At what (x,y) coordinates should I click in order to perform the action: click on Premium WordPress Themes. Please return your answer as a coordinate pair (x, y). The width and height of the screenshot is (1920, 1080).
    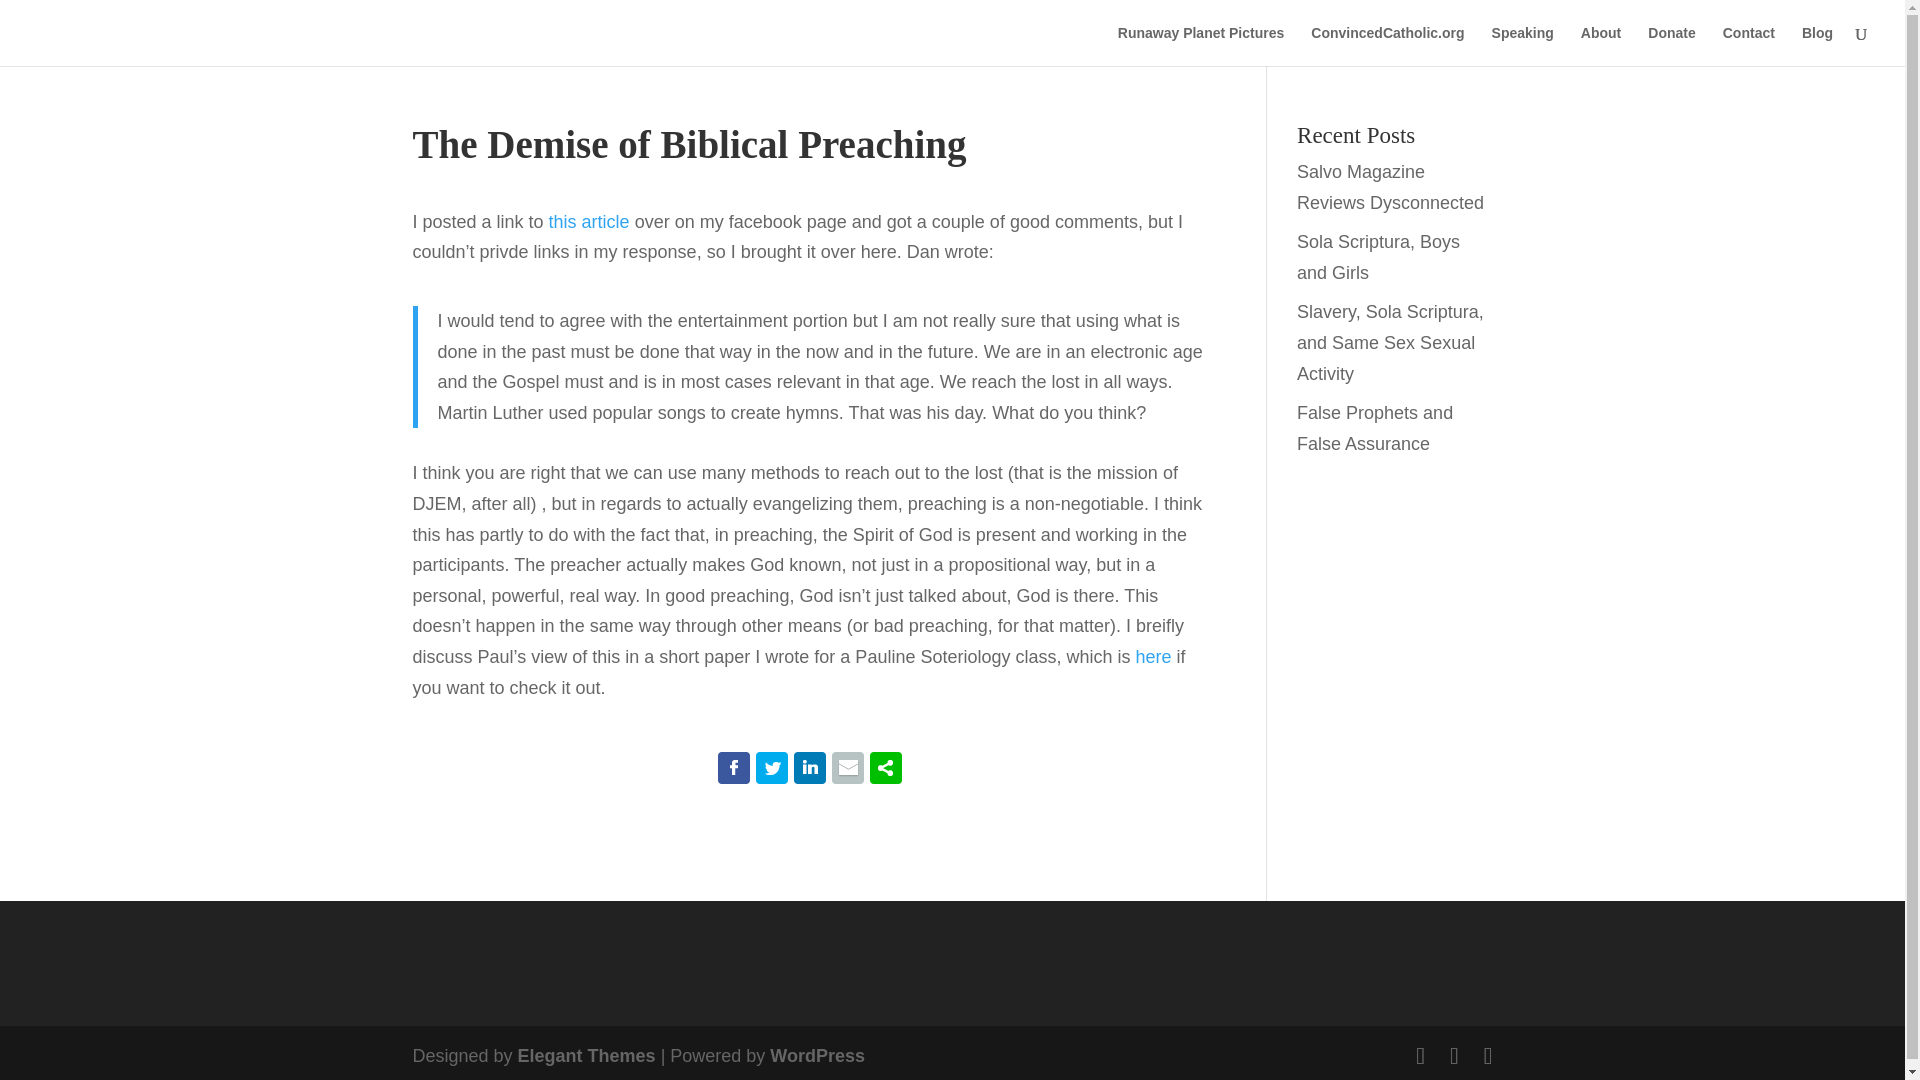
    Looking at the image, I should click on (587, 1056).